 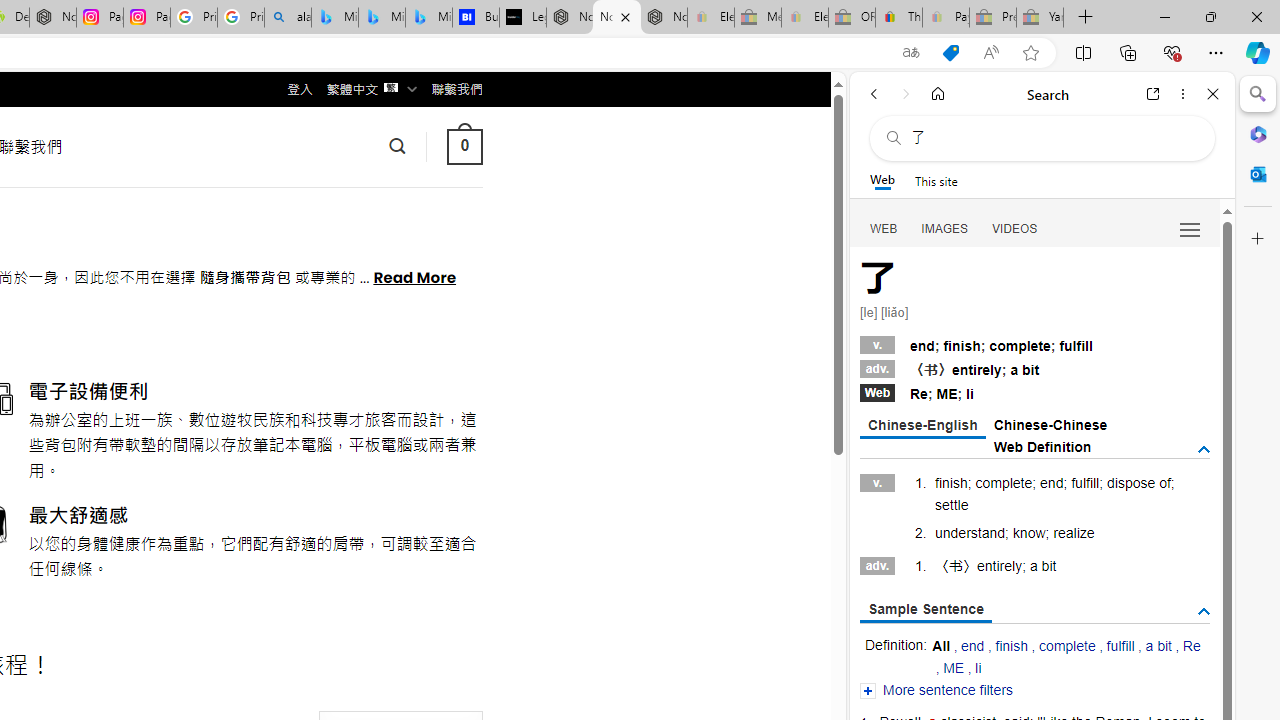 What do you see at coordinates (884, 228) in the screenshot?
I see `WEB` at bounding box center [884, 228].